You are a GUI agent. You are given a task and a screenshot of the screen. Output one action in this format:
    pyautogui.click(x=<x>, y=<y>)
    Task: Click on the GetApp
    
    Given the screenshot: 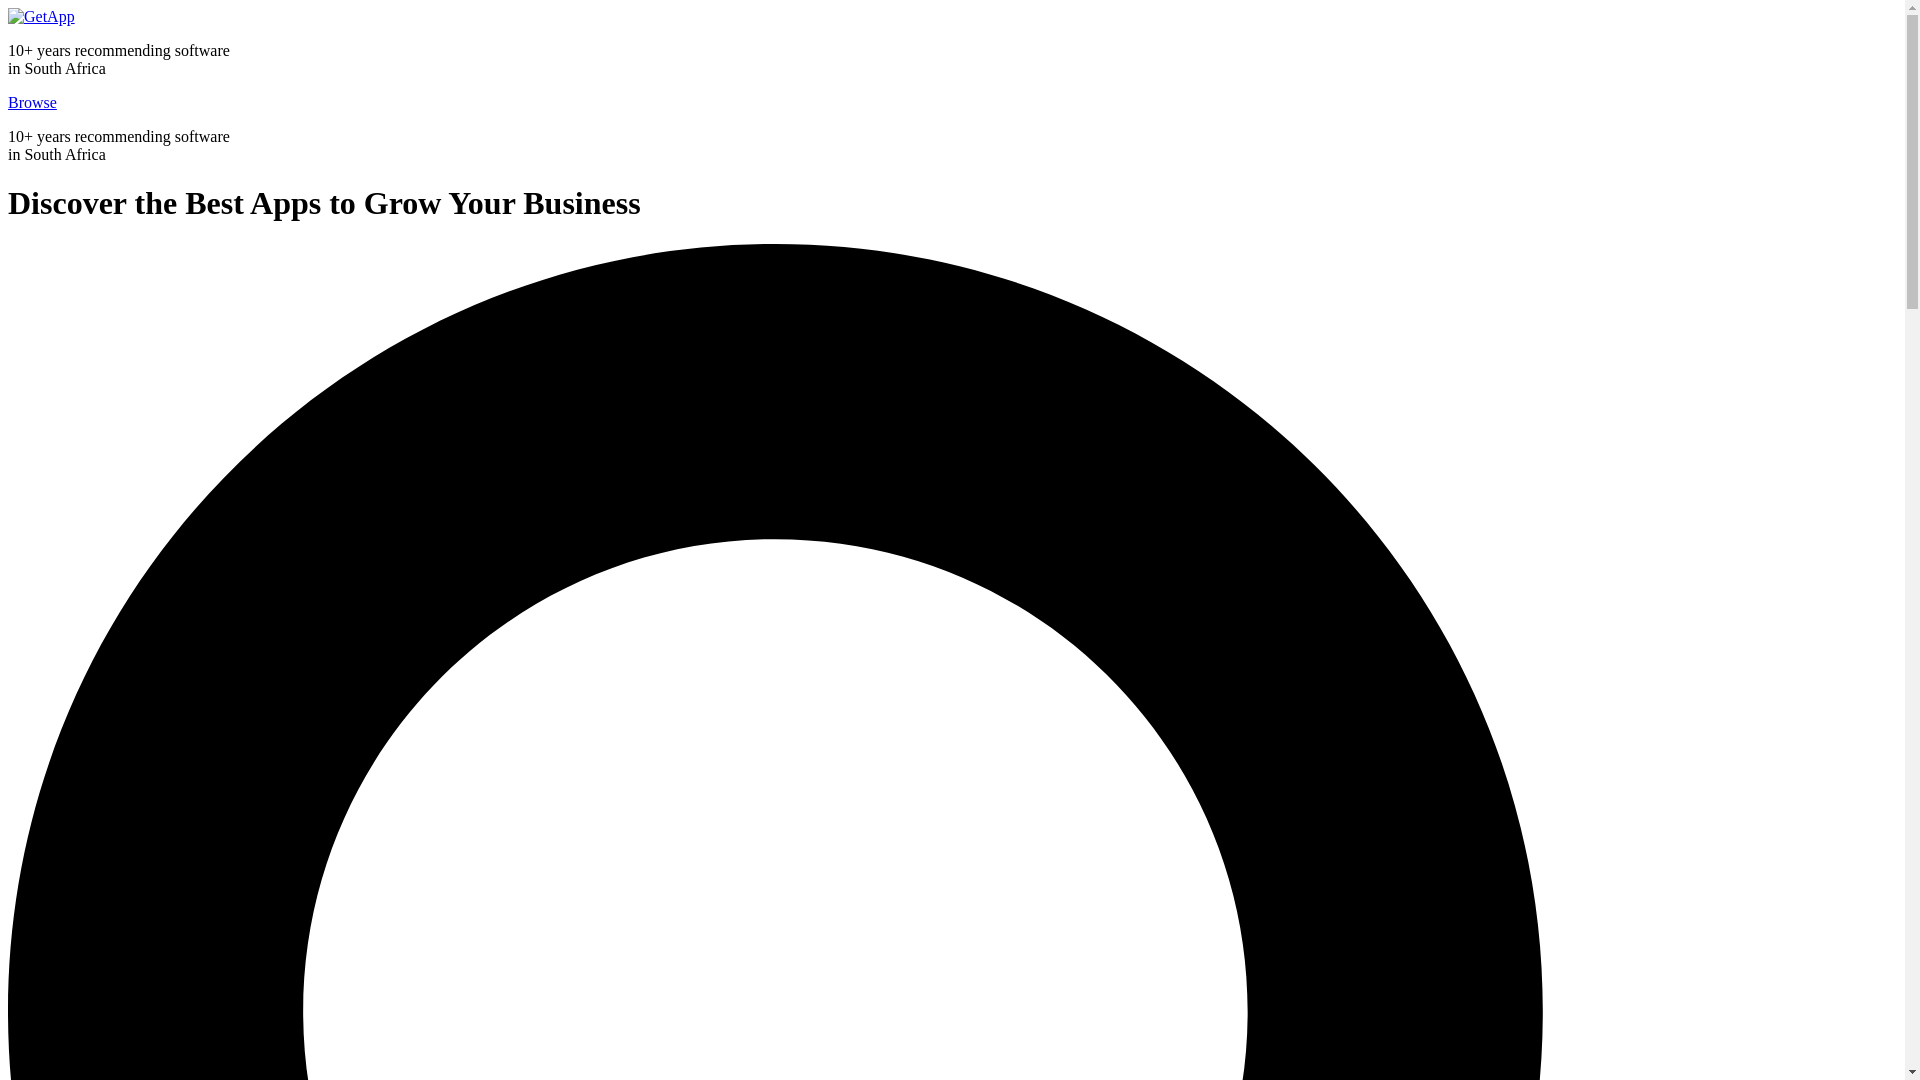 What is the action you would take?
    pyautogui.click(x=40, y=16)
    